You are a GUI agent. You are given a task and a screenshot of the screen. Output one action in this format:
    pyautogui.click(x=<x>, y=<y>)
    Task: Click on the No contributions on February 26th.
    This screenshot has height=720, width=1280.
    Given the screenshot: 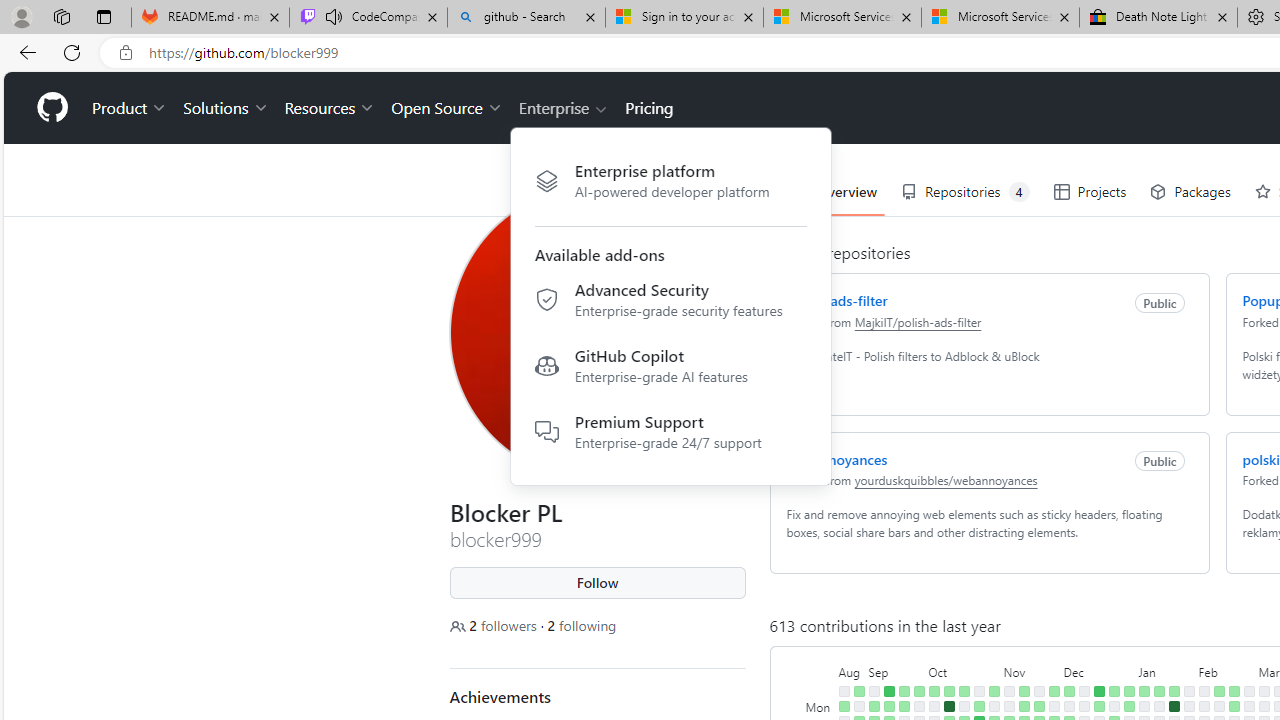 What is the action you would take?
    pyautogui.click(x=1248, y=706)
    